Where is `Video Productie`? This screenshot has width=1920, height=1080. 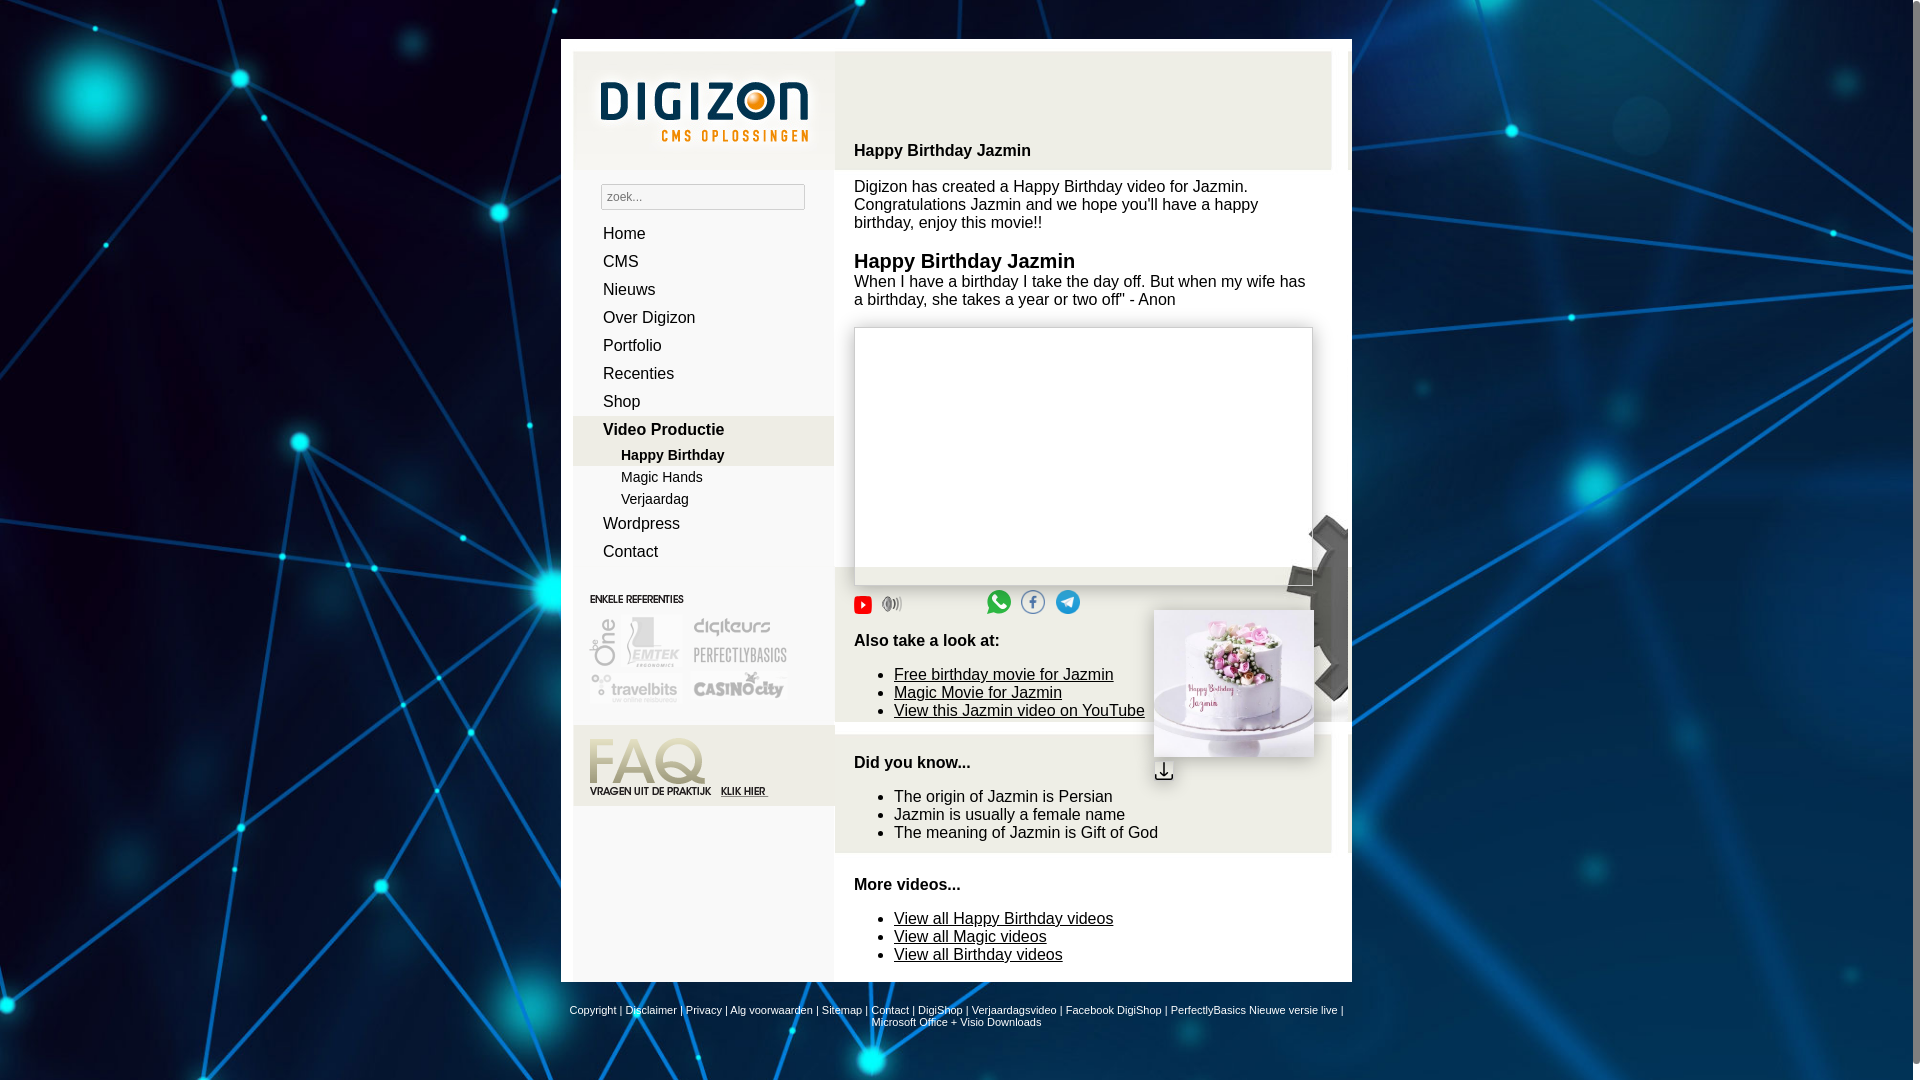
Video Productie is located at coordinates (696, 429).